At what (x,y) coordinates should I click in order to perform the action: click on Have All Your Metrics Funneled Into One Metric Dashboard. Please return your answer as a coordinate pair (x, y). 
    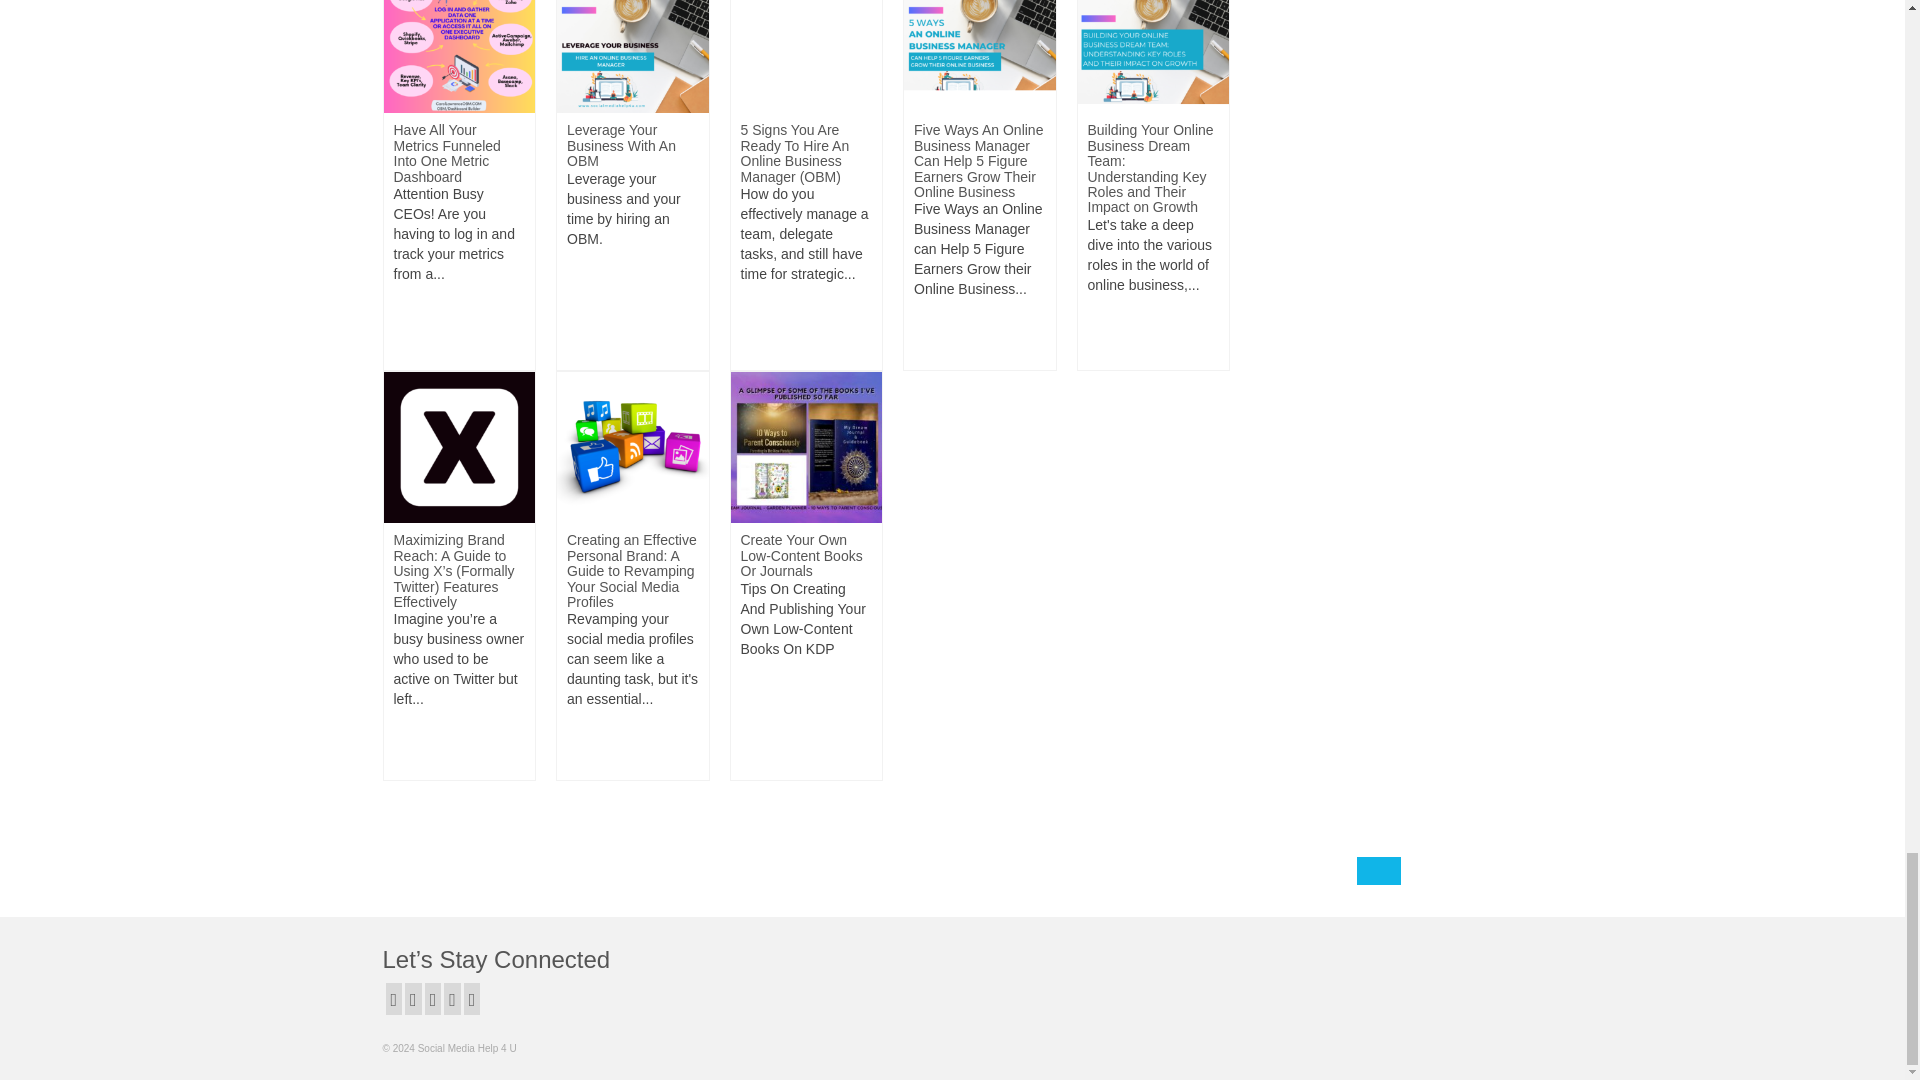
    Looking at the image, I should click on (460, 36).